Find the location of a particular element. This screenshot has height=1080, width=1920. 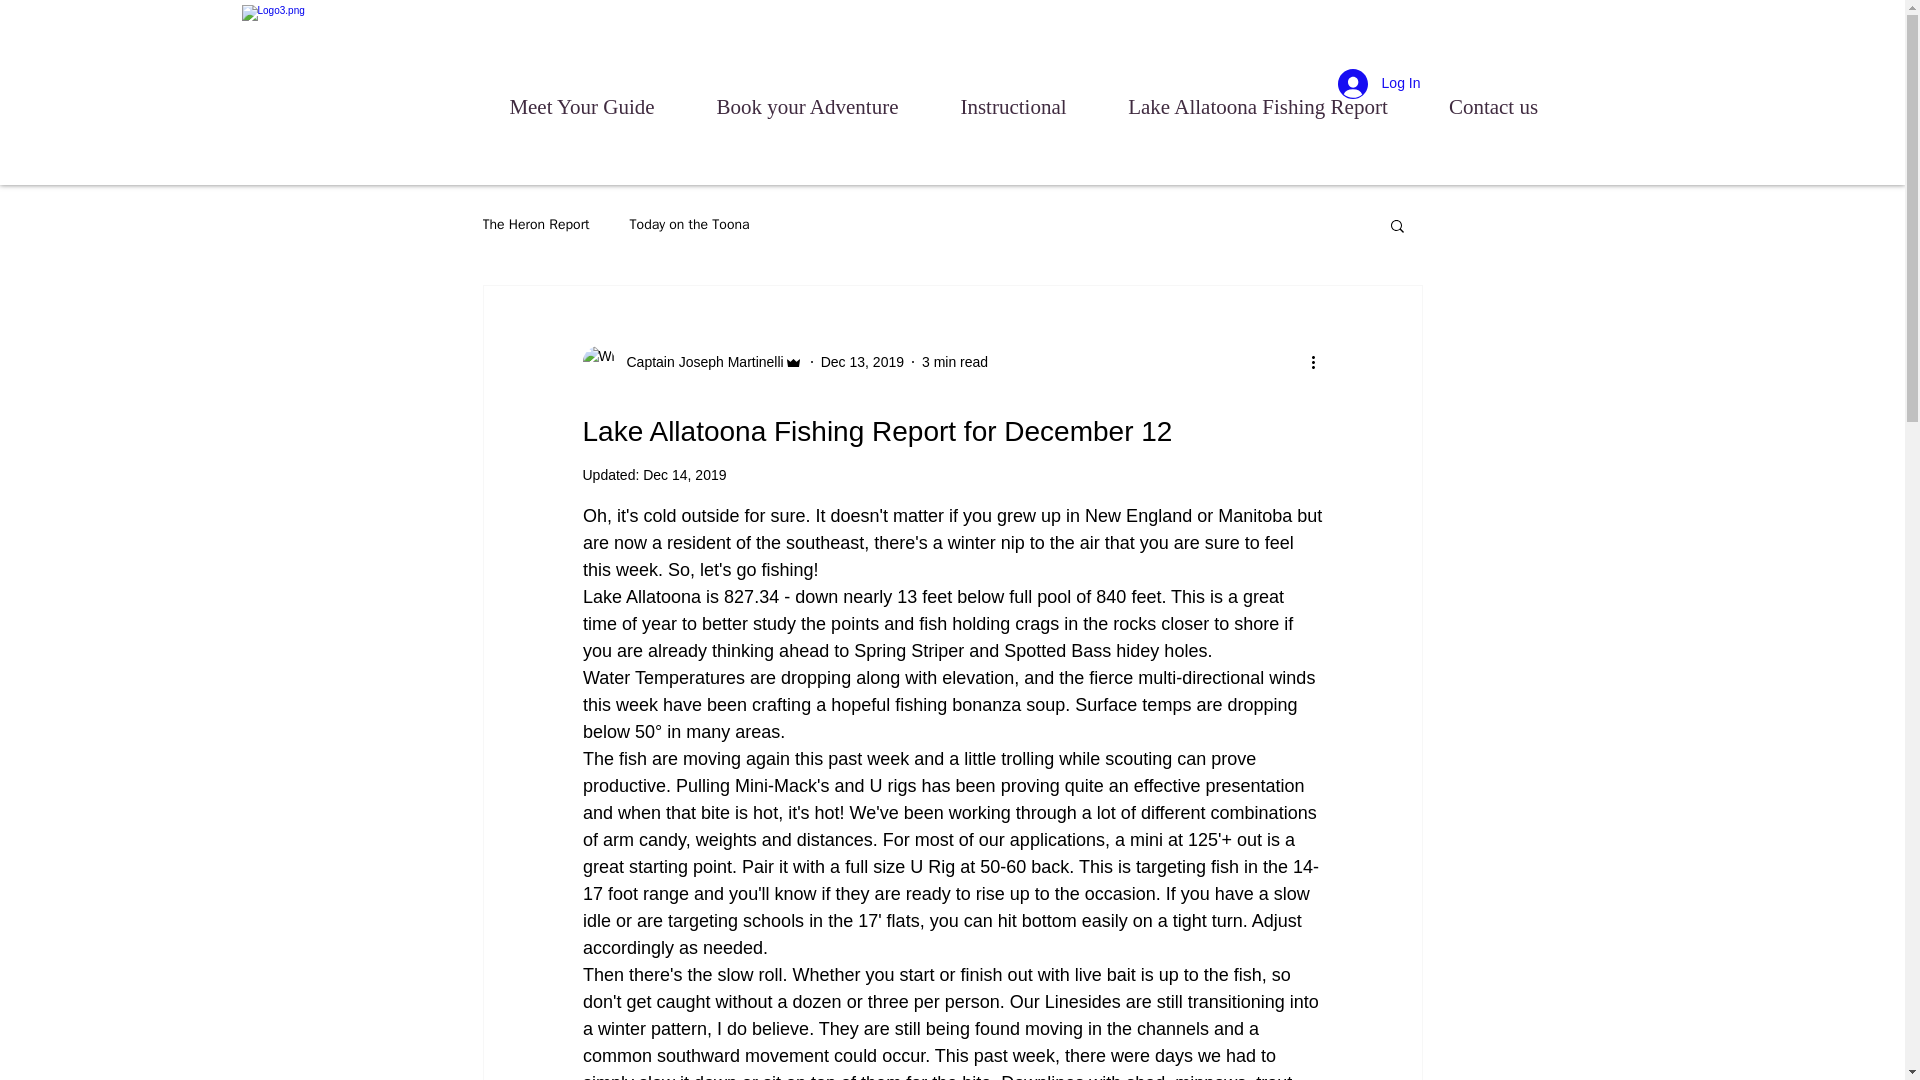

Today on the Toona is located at coordinates (690, 225).